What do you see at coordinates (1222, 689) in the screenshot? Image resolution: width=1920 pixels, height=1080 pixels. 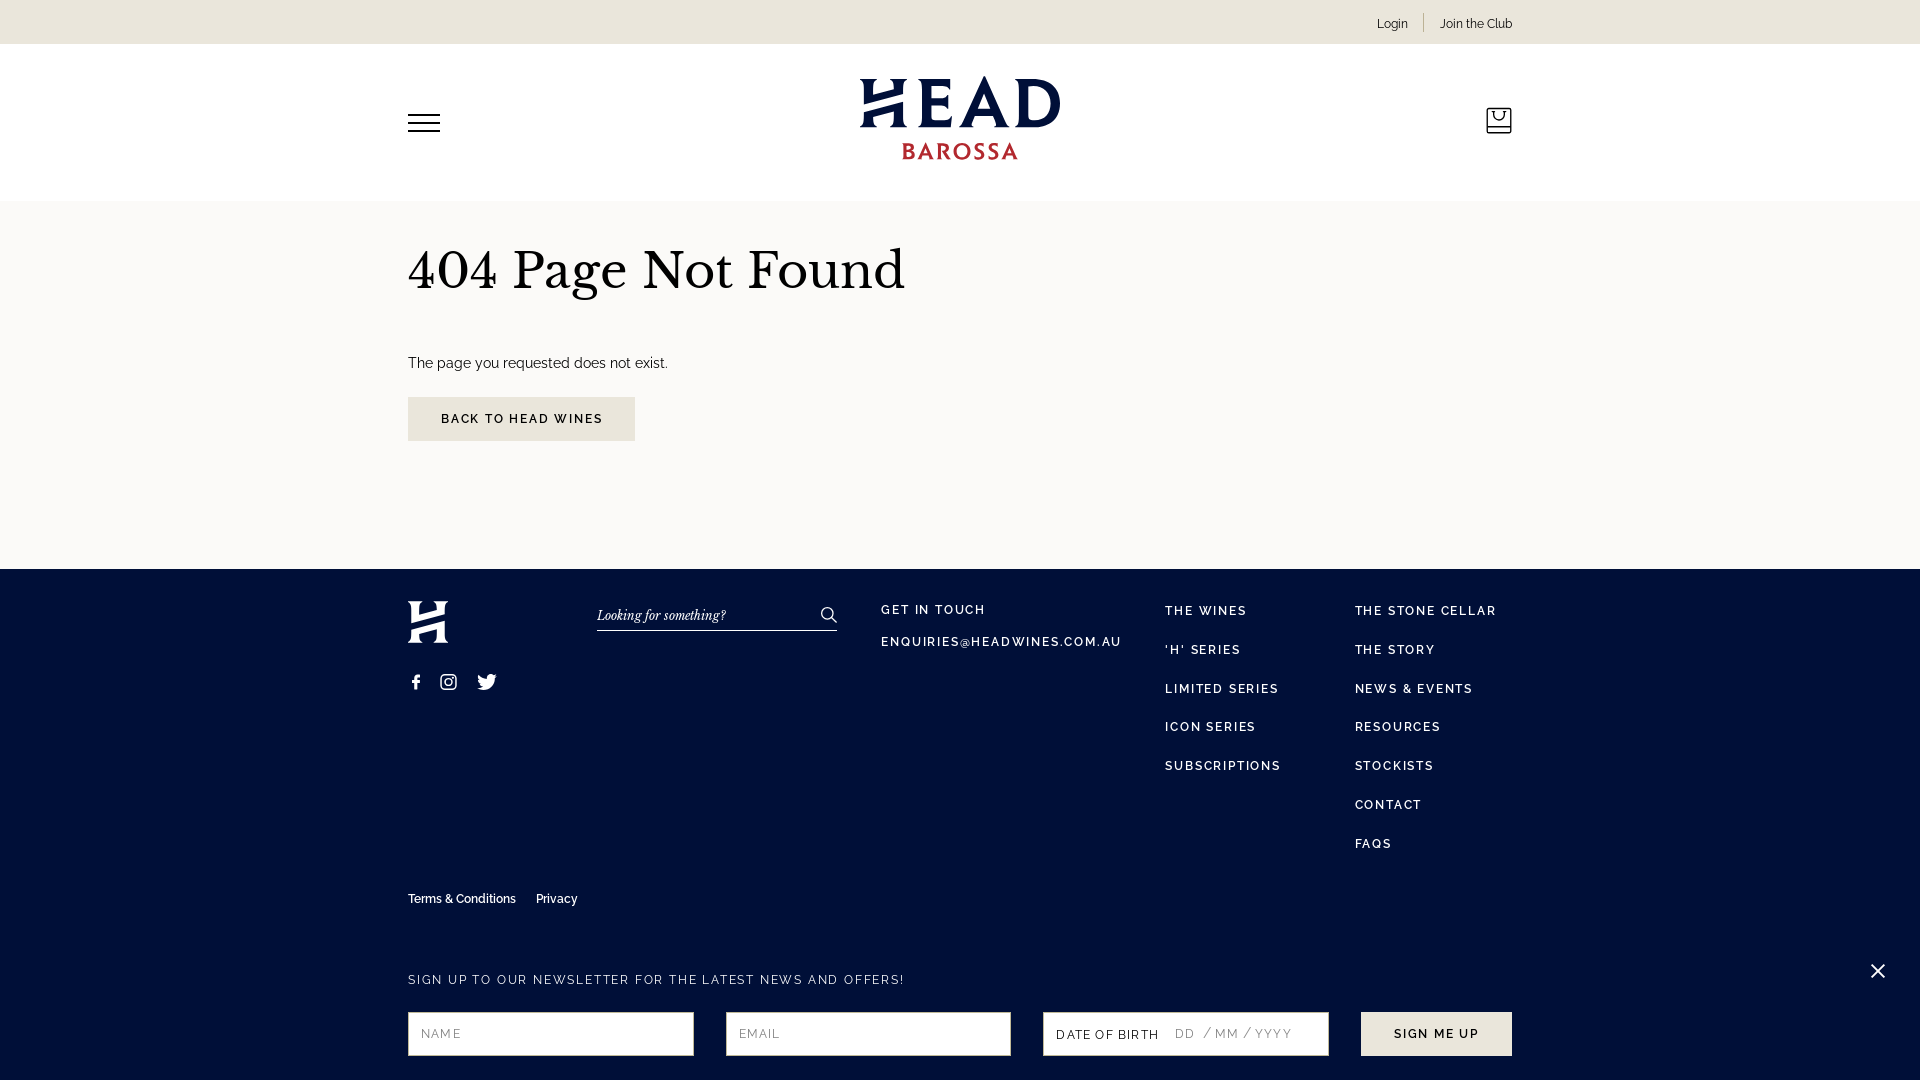 I see `LIMITED SERIES` at bounding box center [1222, 689].